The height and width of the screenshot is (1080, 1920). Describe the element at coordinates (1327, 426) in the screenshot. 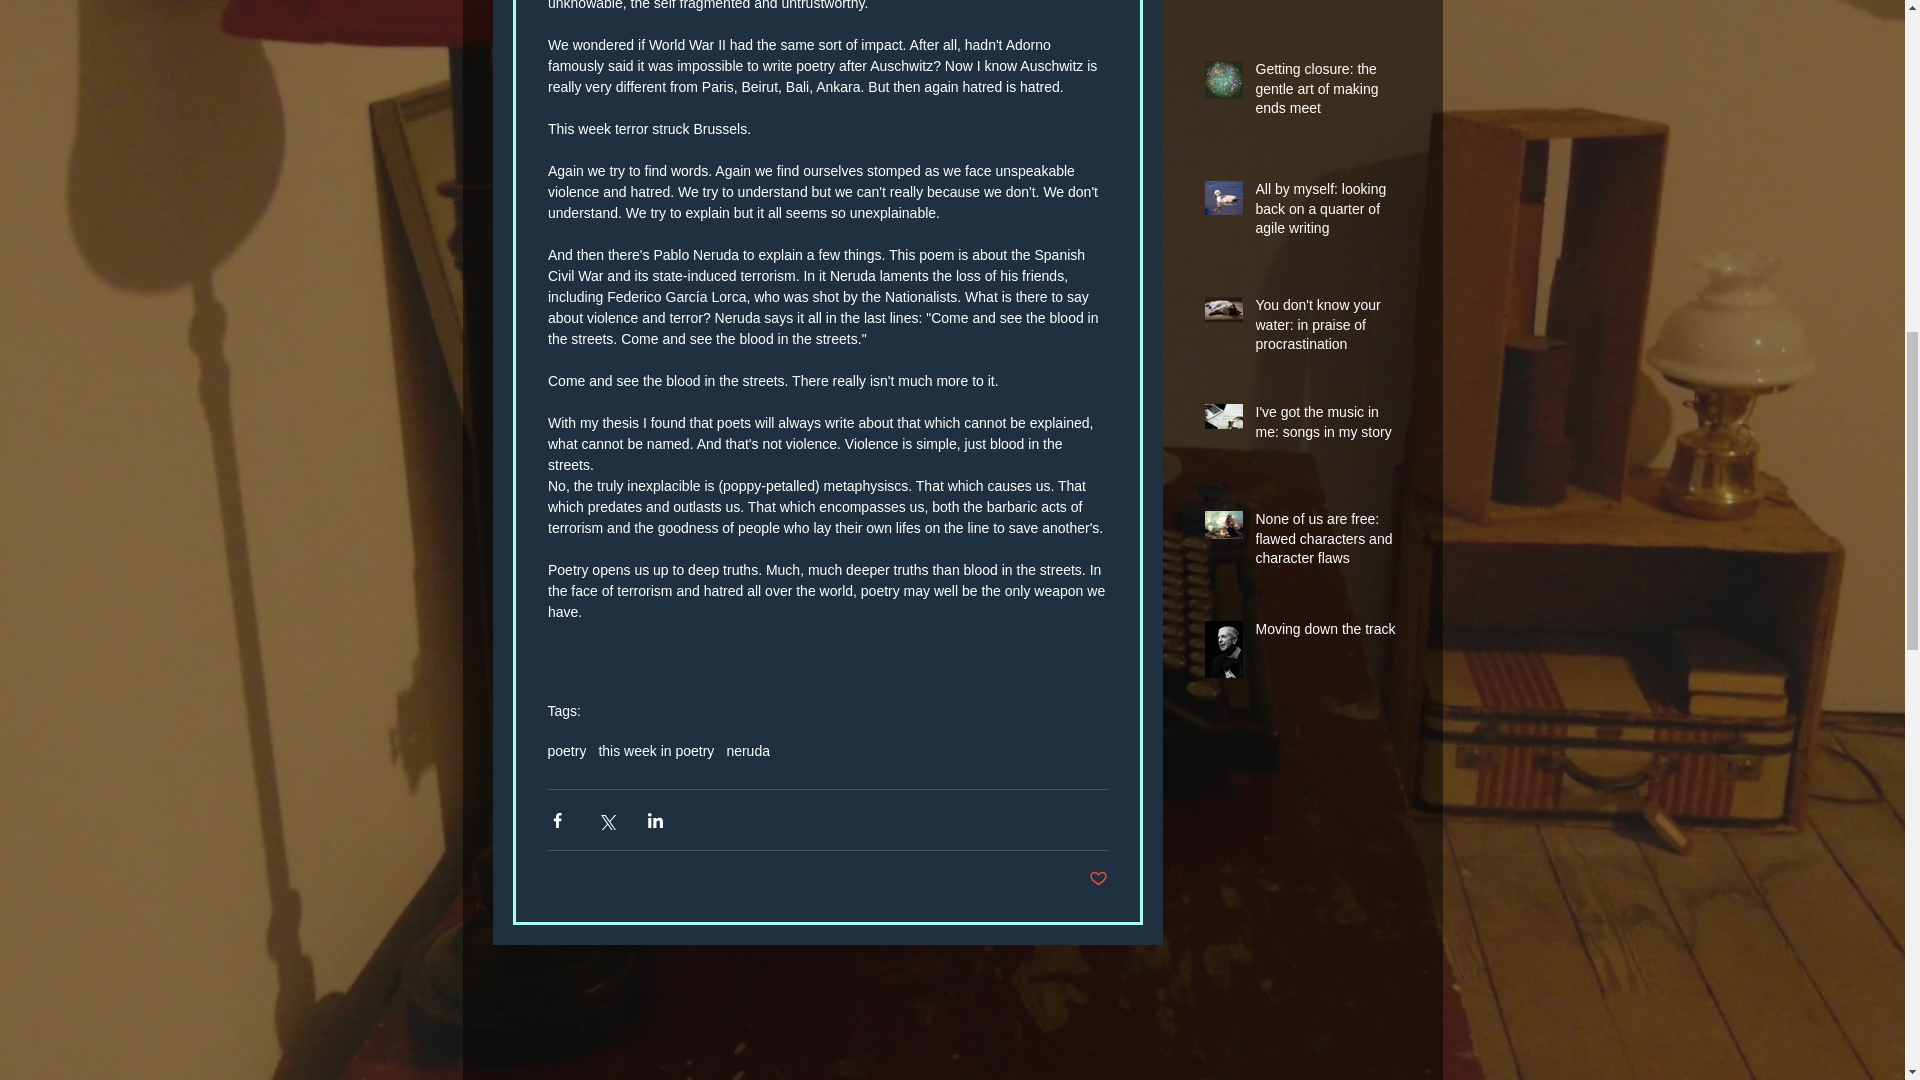

I see `I've got the music in me: songs in my story` at that location.